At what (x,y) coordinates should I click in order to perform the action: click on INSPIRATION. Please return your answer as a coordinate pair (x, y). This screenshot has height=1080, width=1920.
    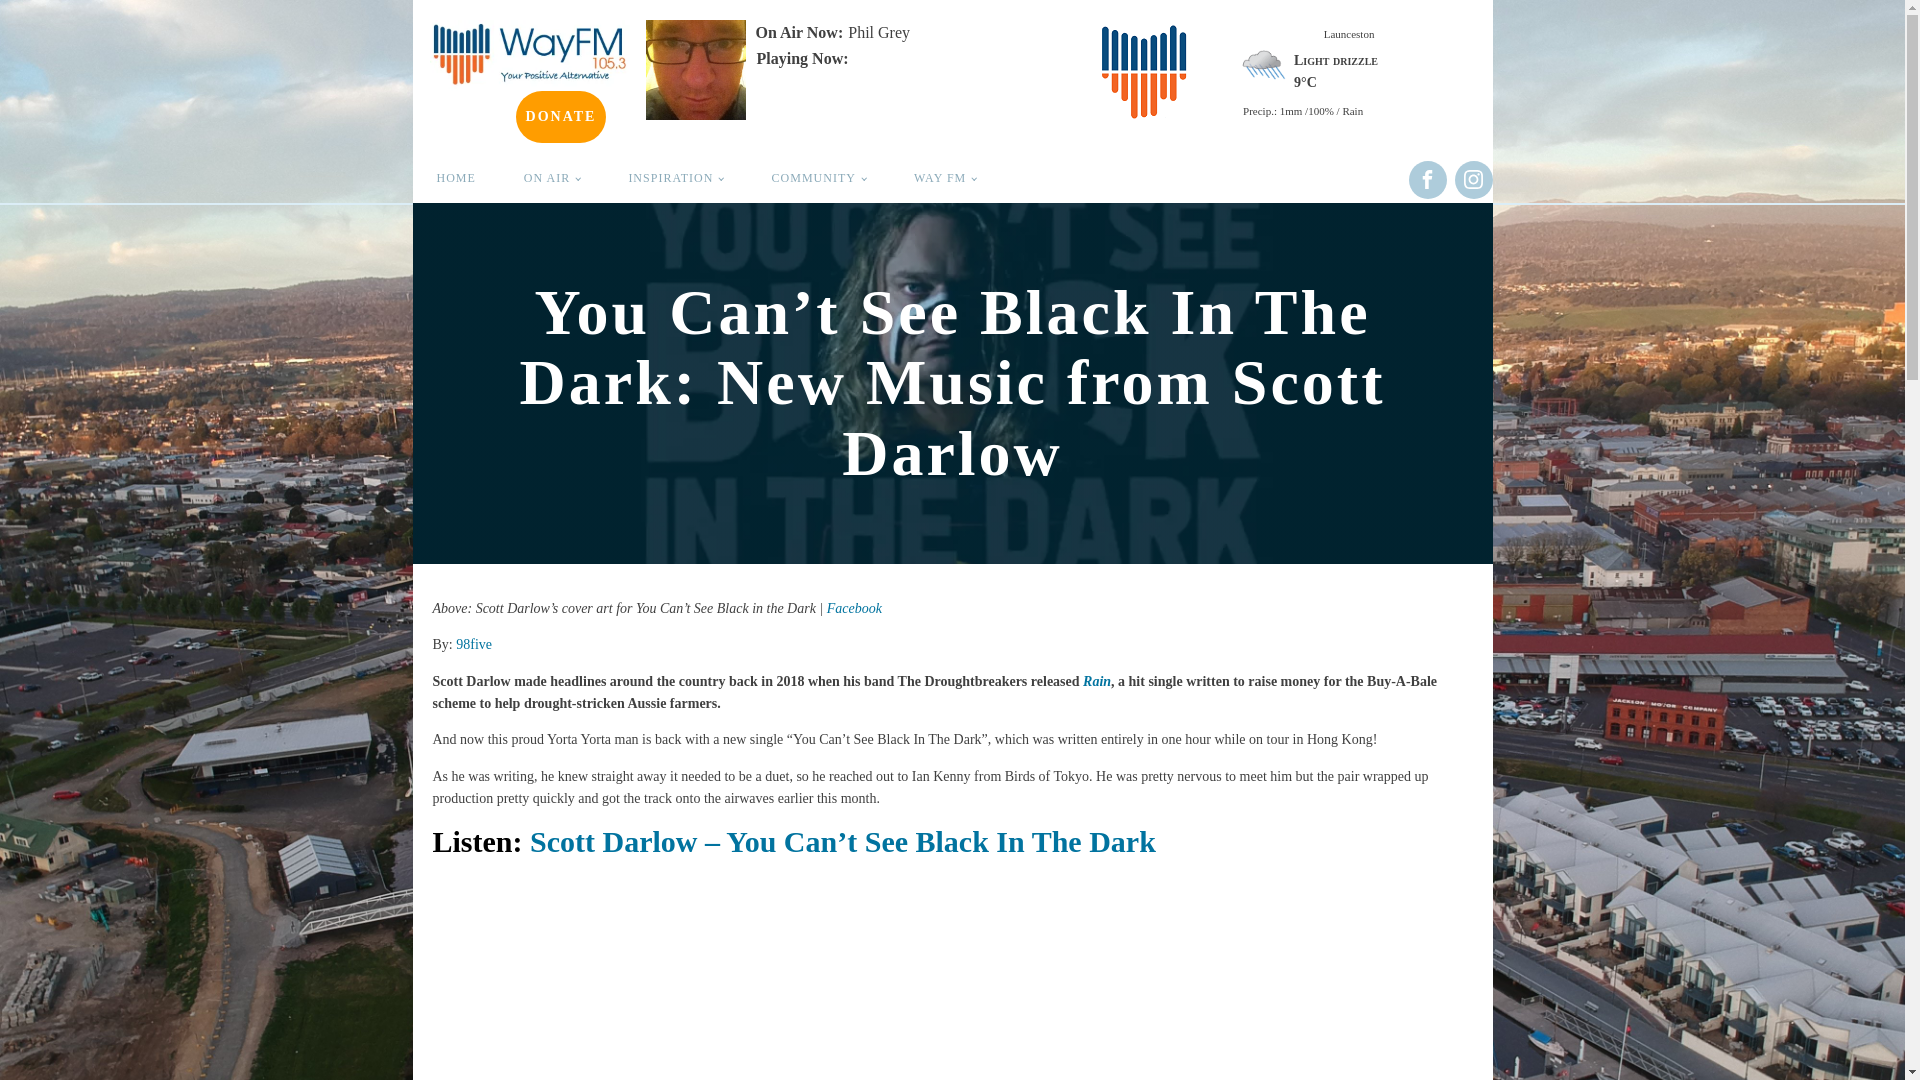
    Looking at the image, I should click on (675, 178).